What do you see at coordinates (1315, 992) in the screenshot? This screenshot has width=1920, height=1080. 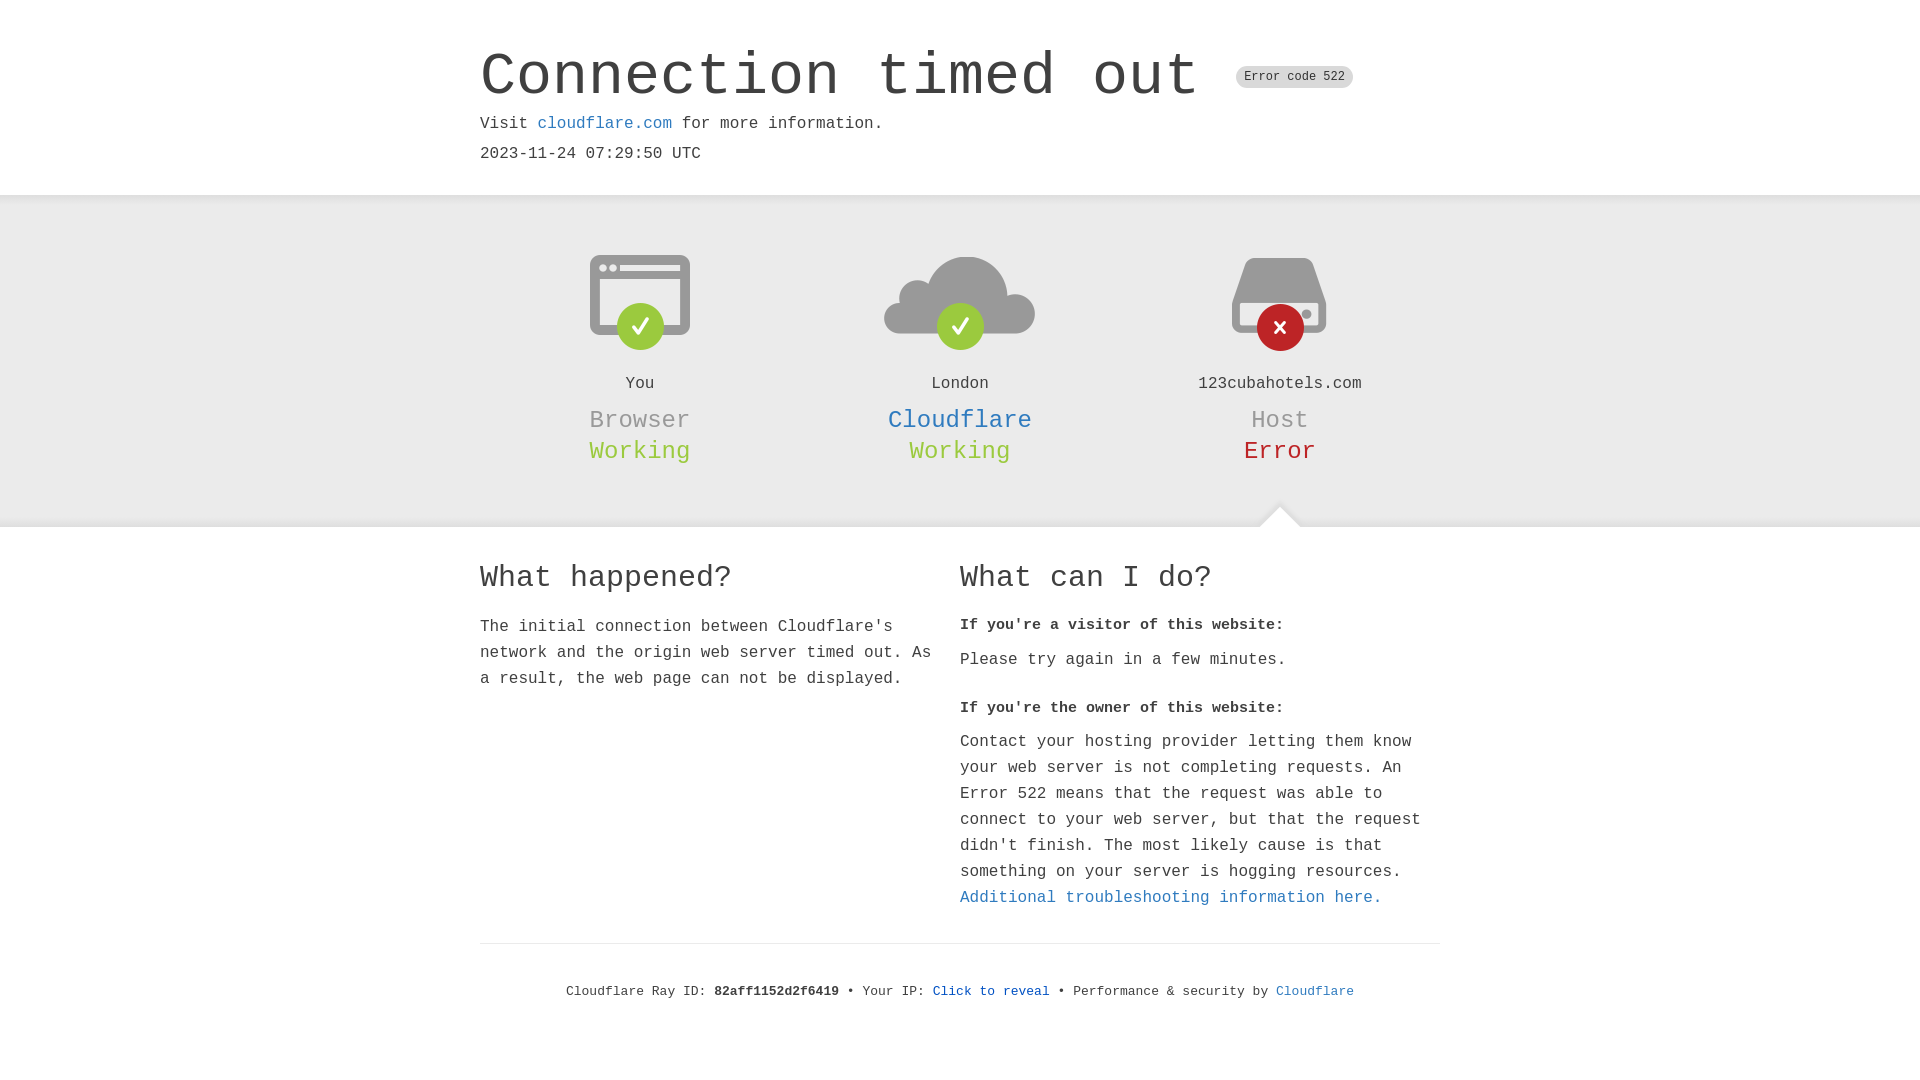 I see `Cloudflare` at bounding box center [1315, 992].